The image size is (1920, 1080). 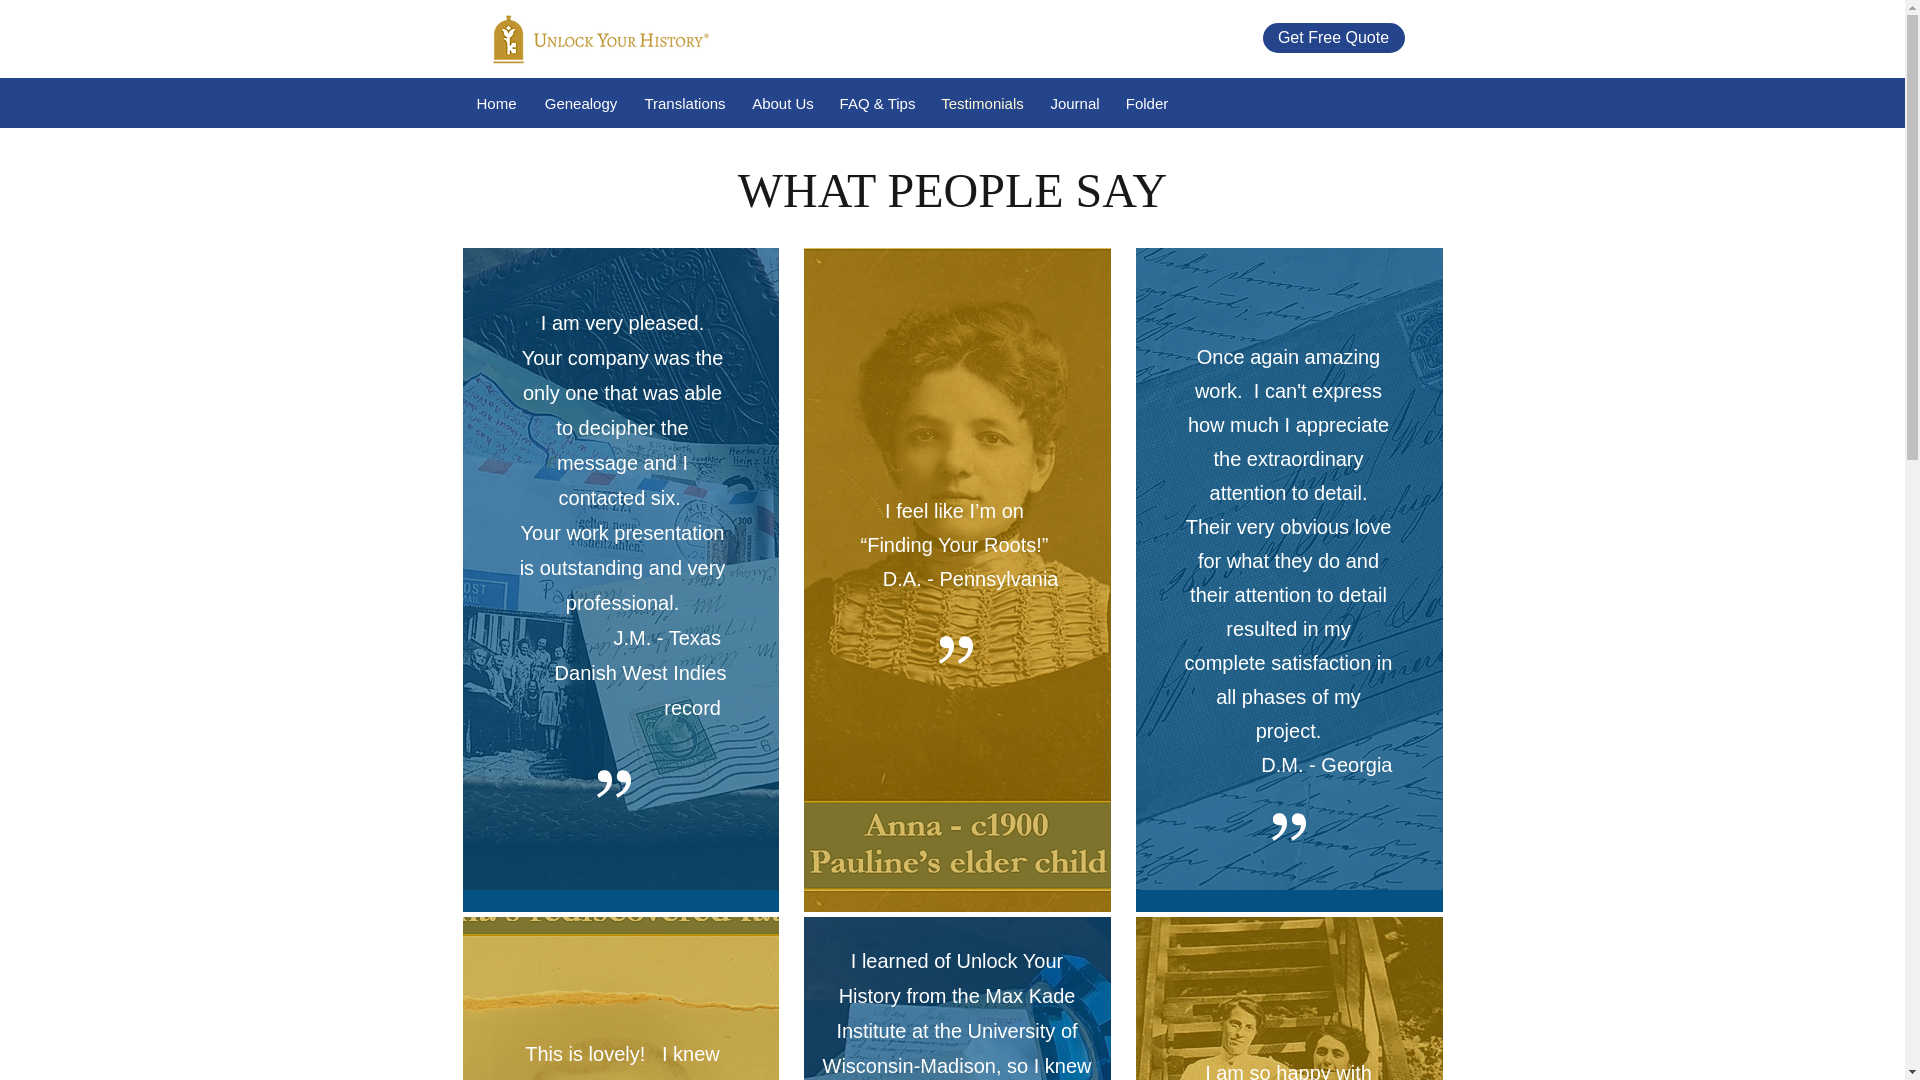 What do you see at coordinates (685, 103) in the screenshot?
I see `Translations` at bounding box center [685, 103].